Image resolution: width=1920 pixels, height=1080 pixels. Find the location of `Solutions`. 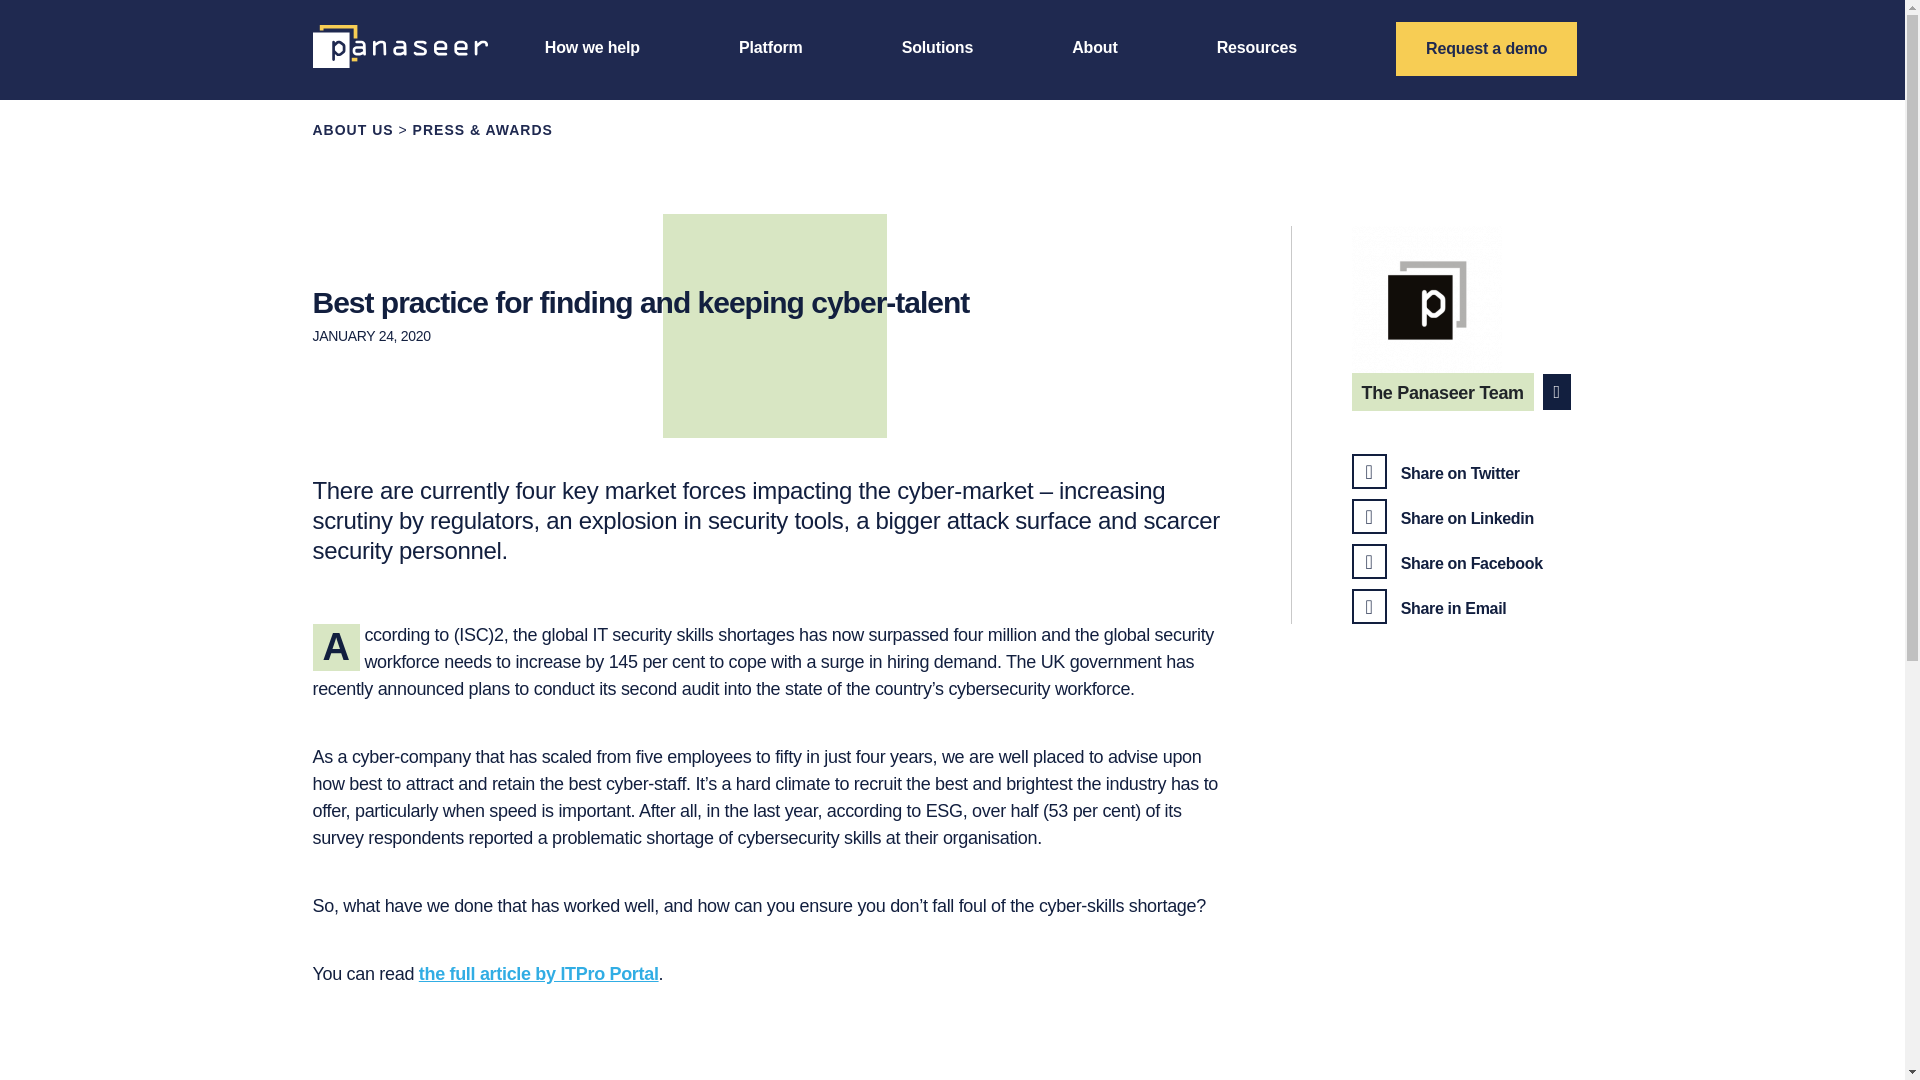

Solutions is located at coordinates (938, 48).